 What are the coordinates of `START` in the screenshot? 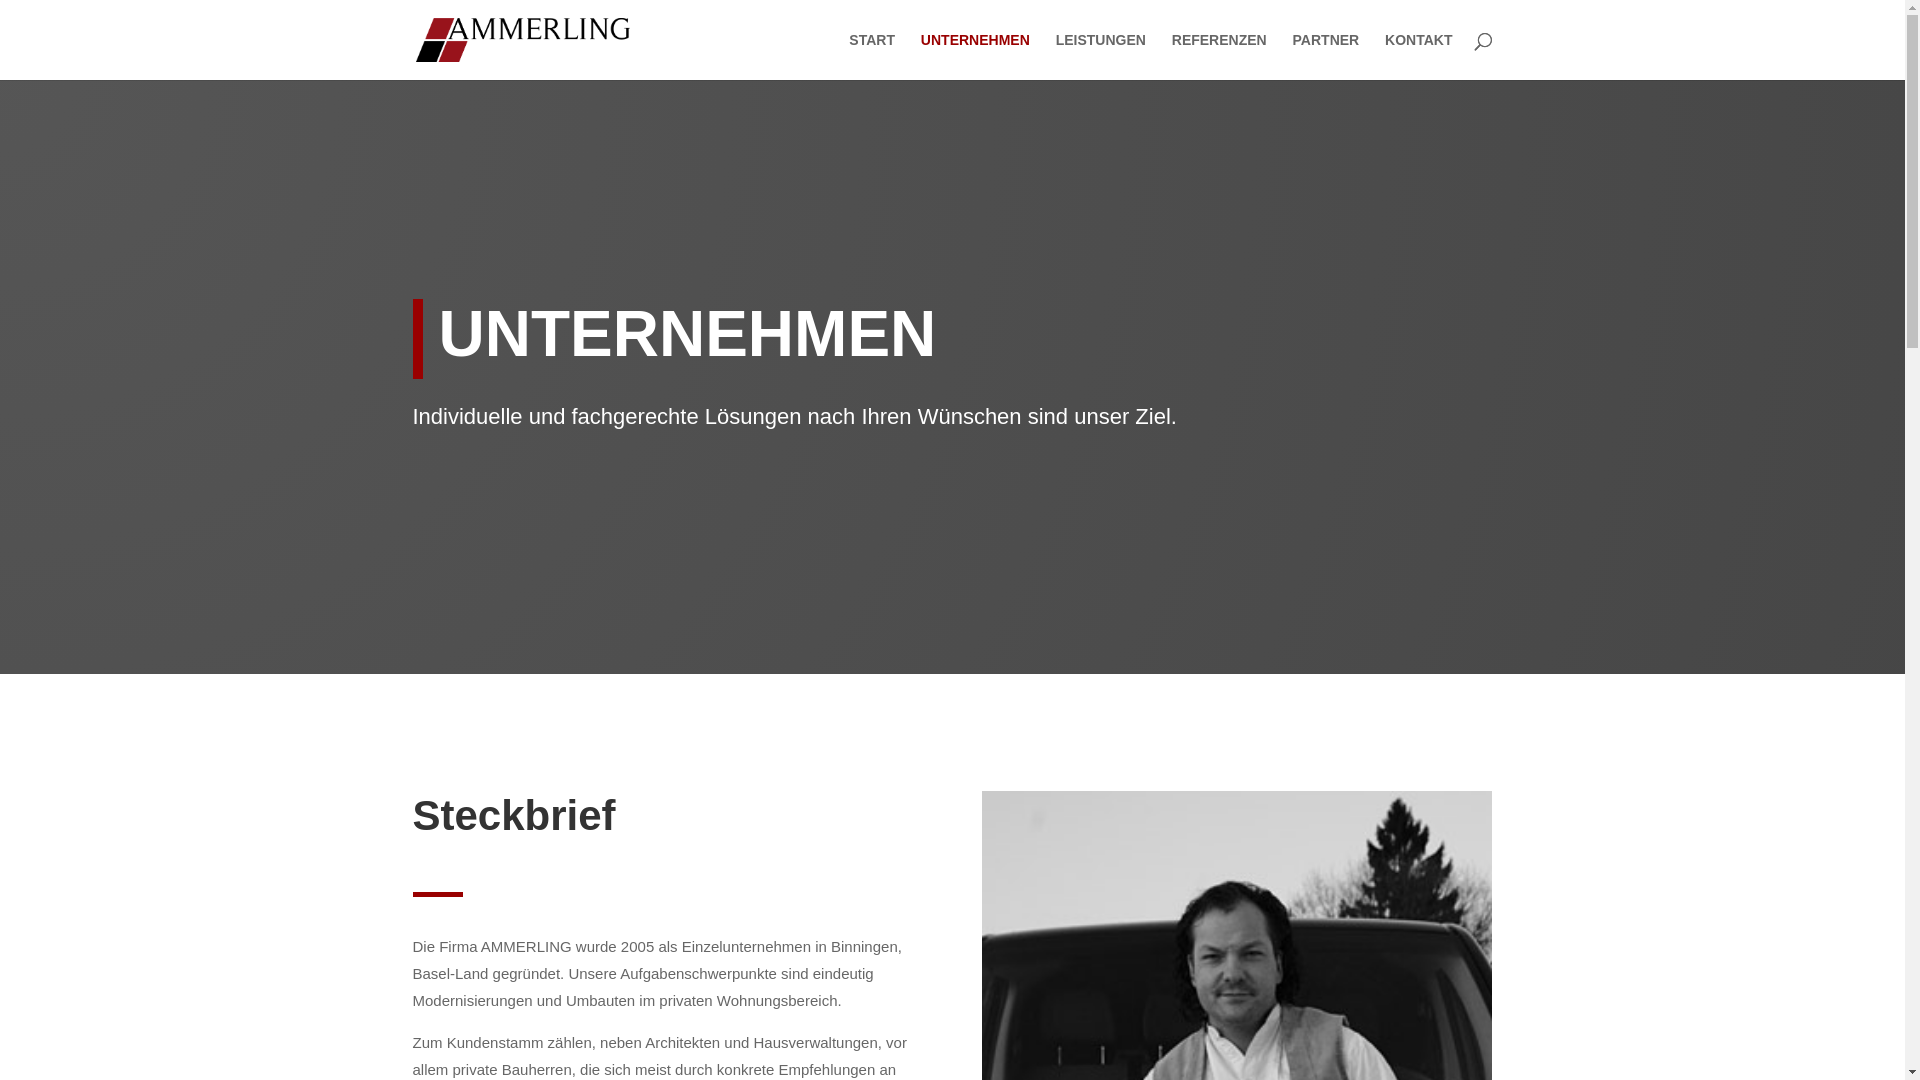 It's located at (872, 56).